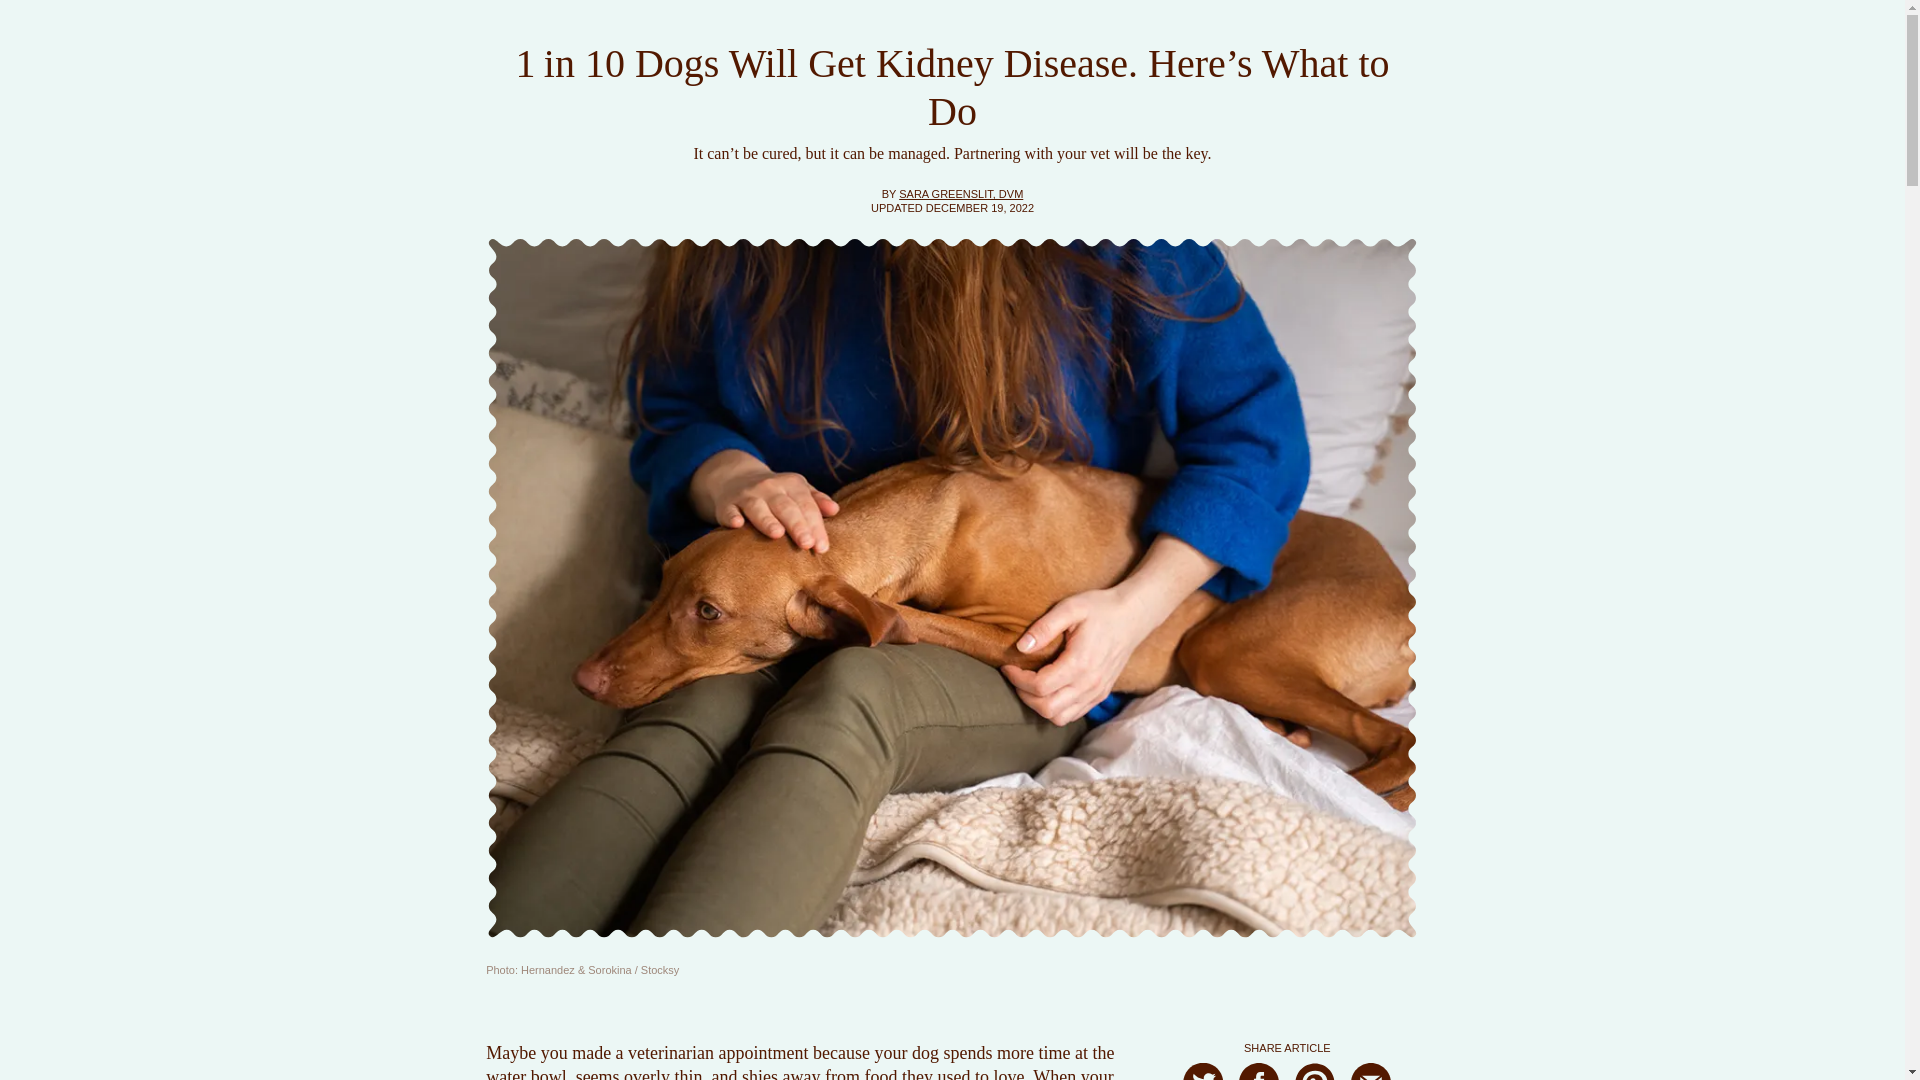 The image size is (1920, 1080). What do you see at coordinates (1202, 1071) in the screenshot?
I see `Twitter` at bounding box center [1202, 1071].